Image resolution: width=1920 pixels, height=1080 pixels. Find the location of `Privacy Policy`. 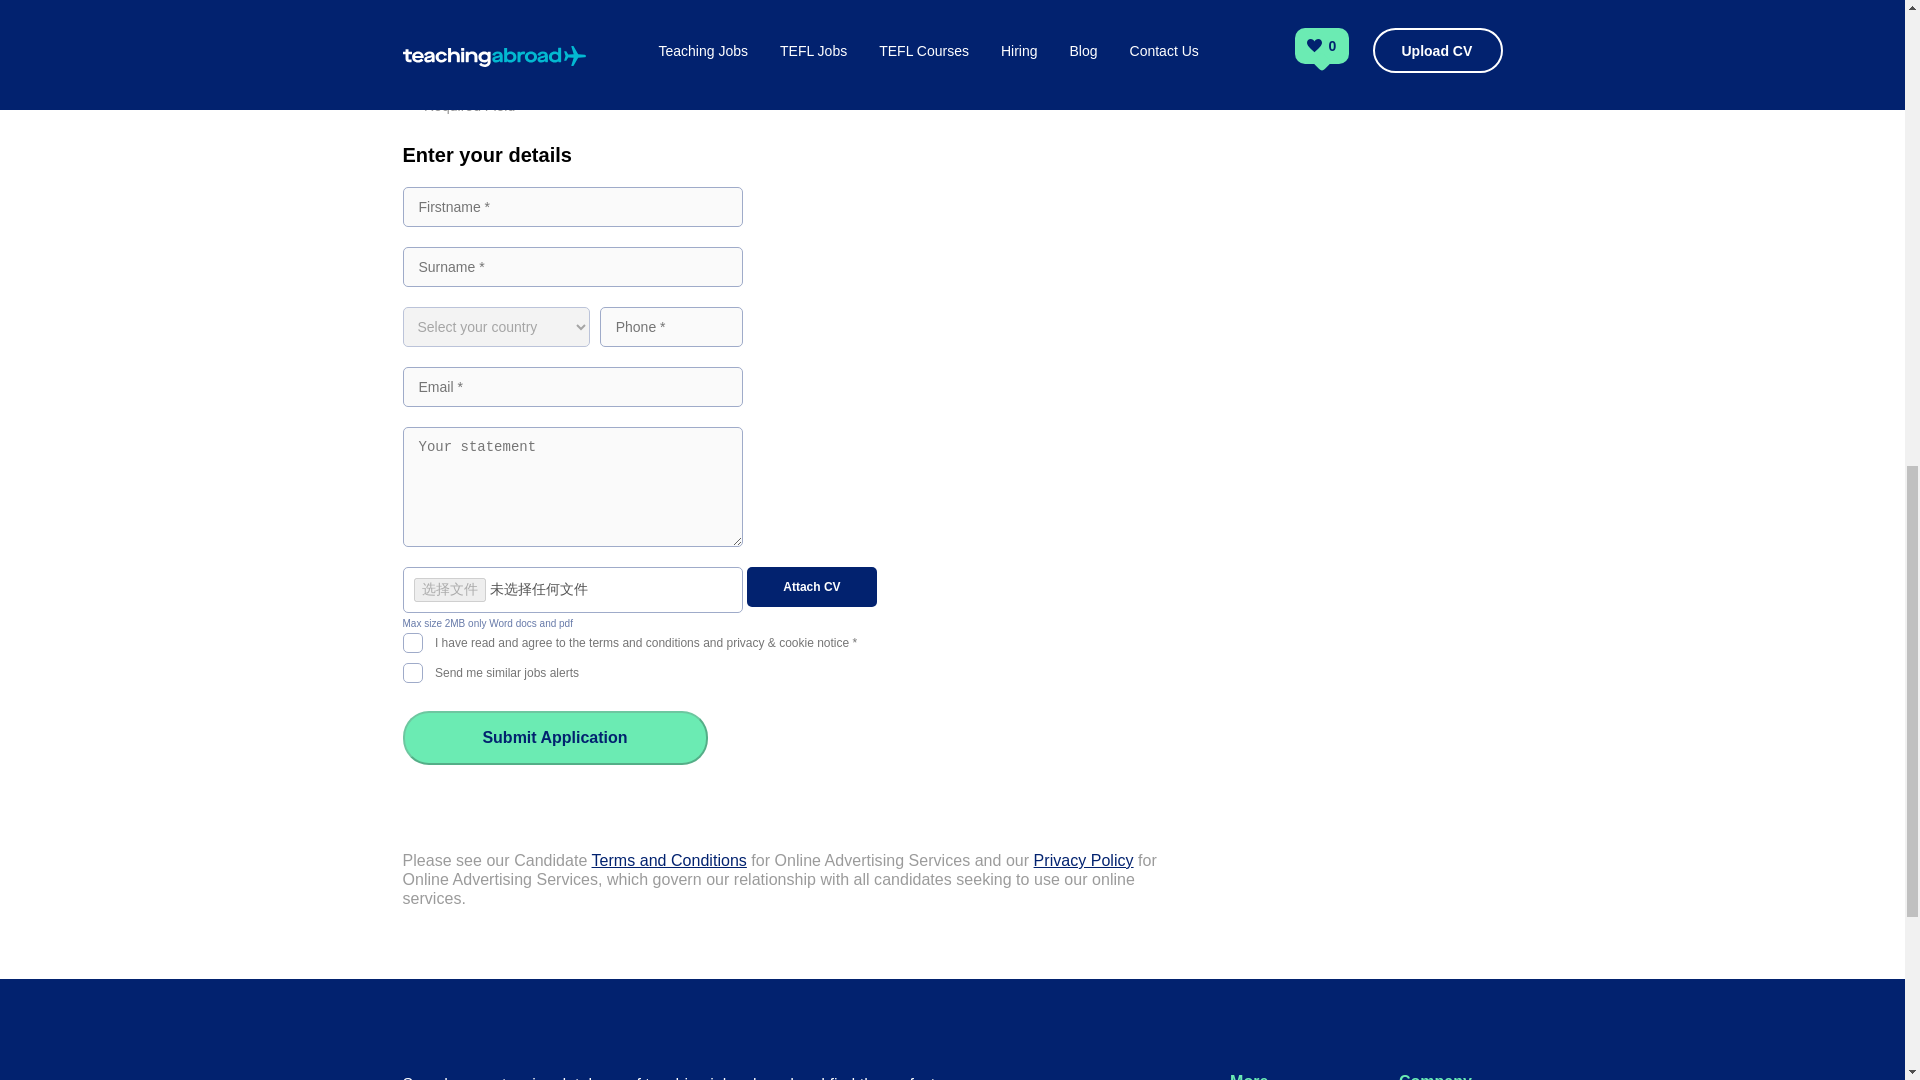

Privacy Policy is located at coordinates (1084, 860).